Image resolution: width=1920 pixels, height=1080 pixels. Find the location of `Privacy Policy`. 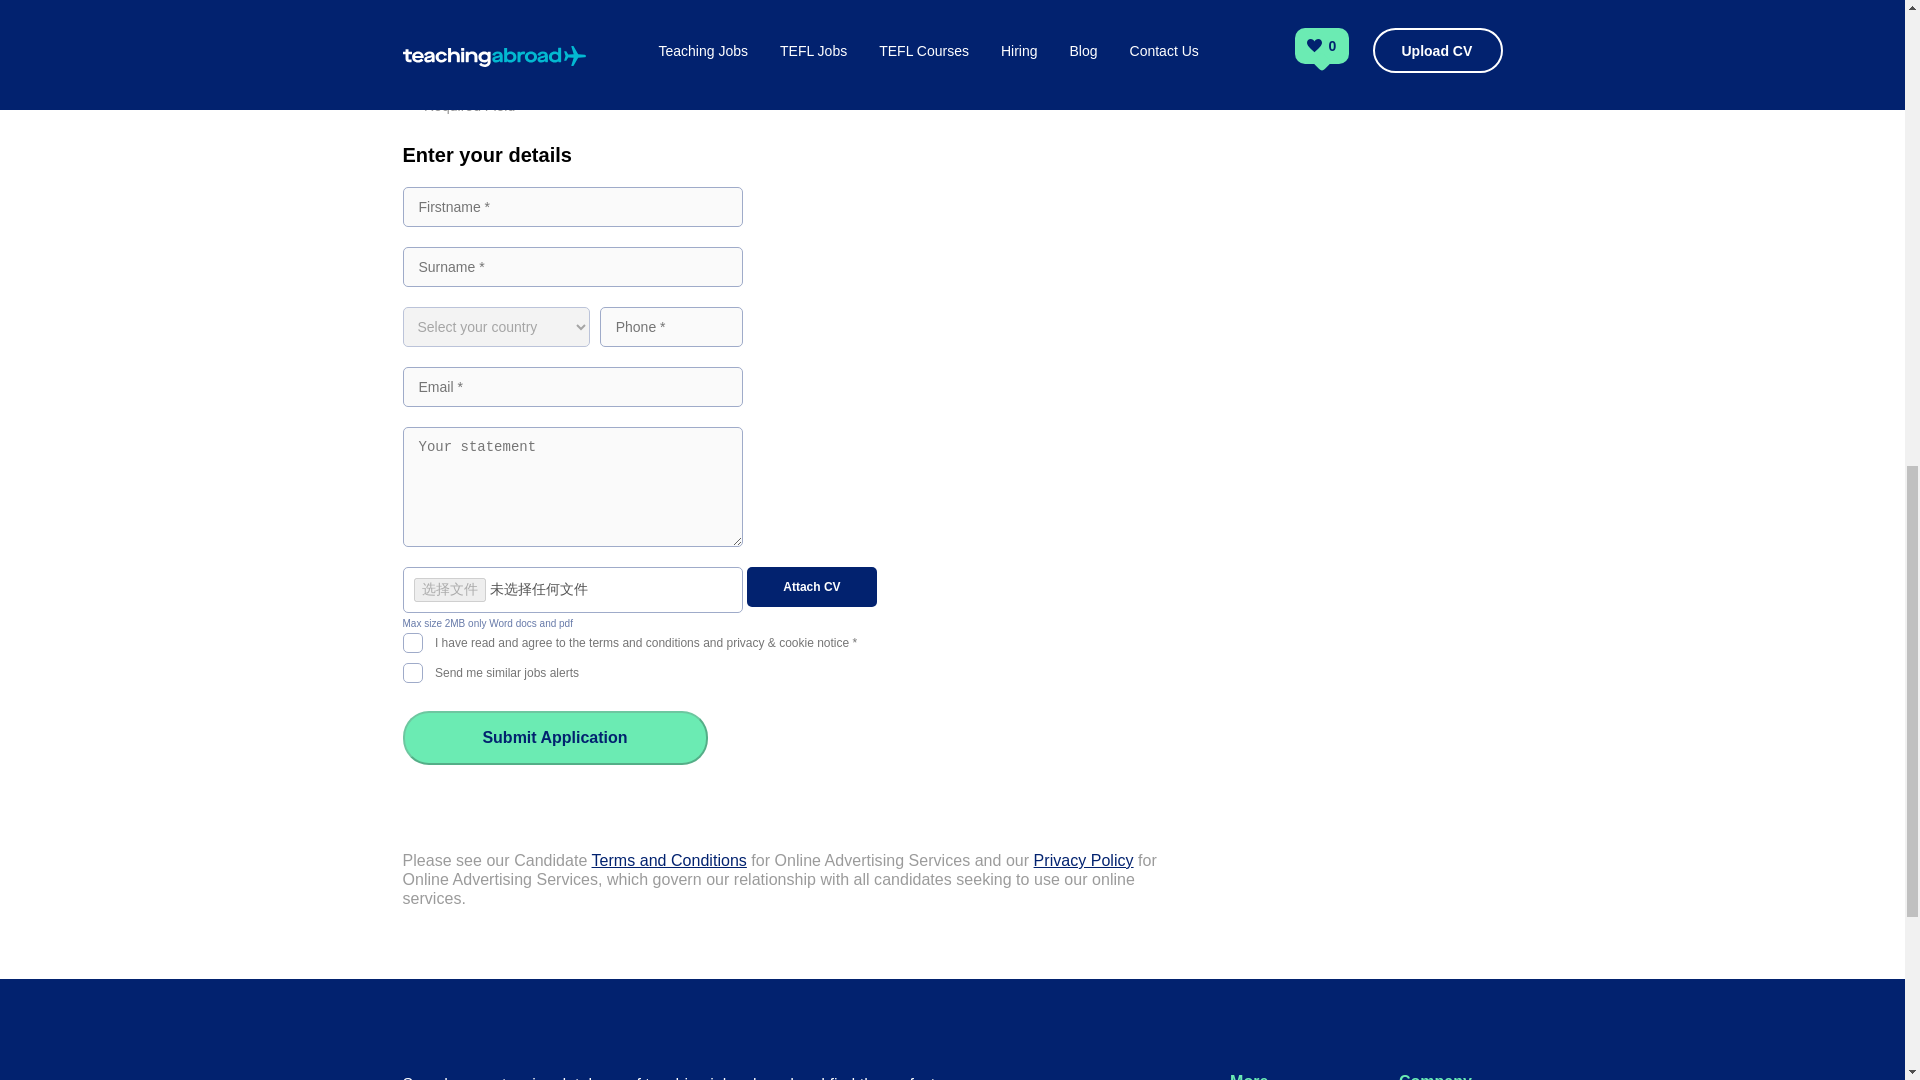

Privacy Policy is located at coordinates (1084, 860).